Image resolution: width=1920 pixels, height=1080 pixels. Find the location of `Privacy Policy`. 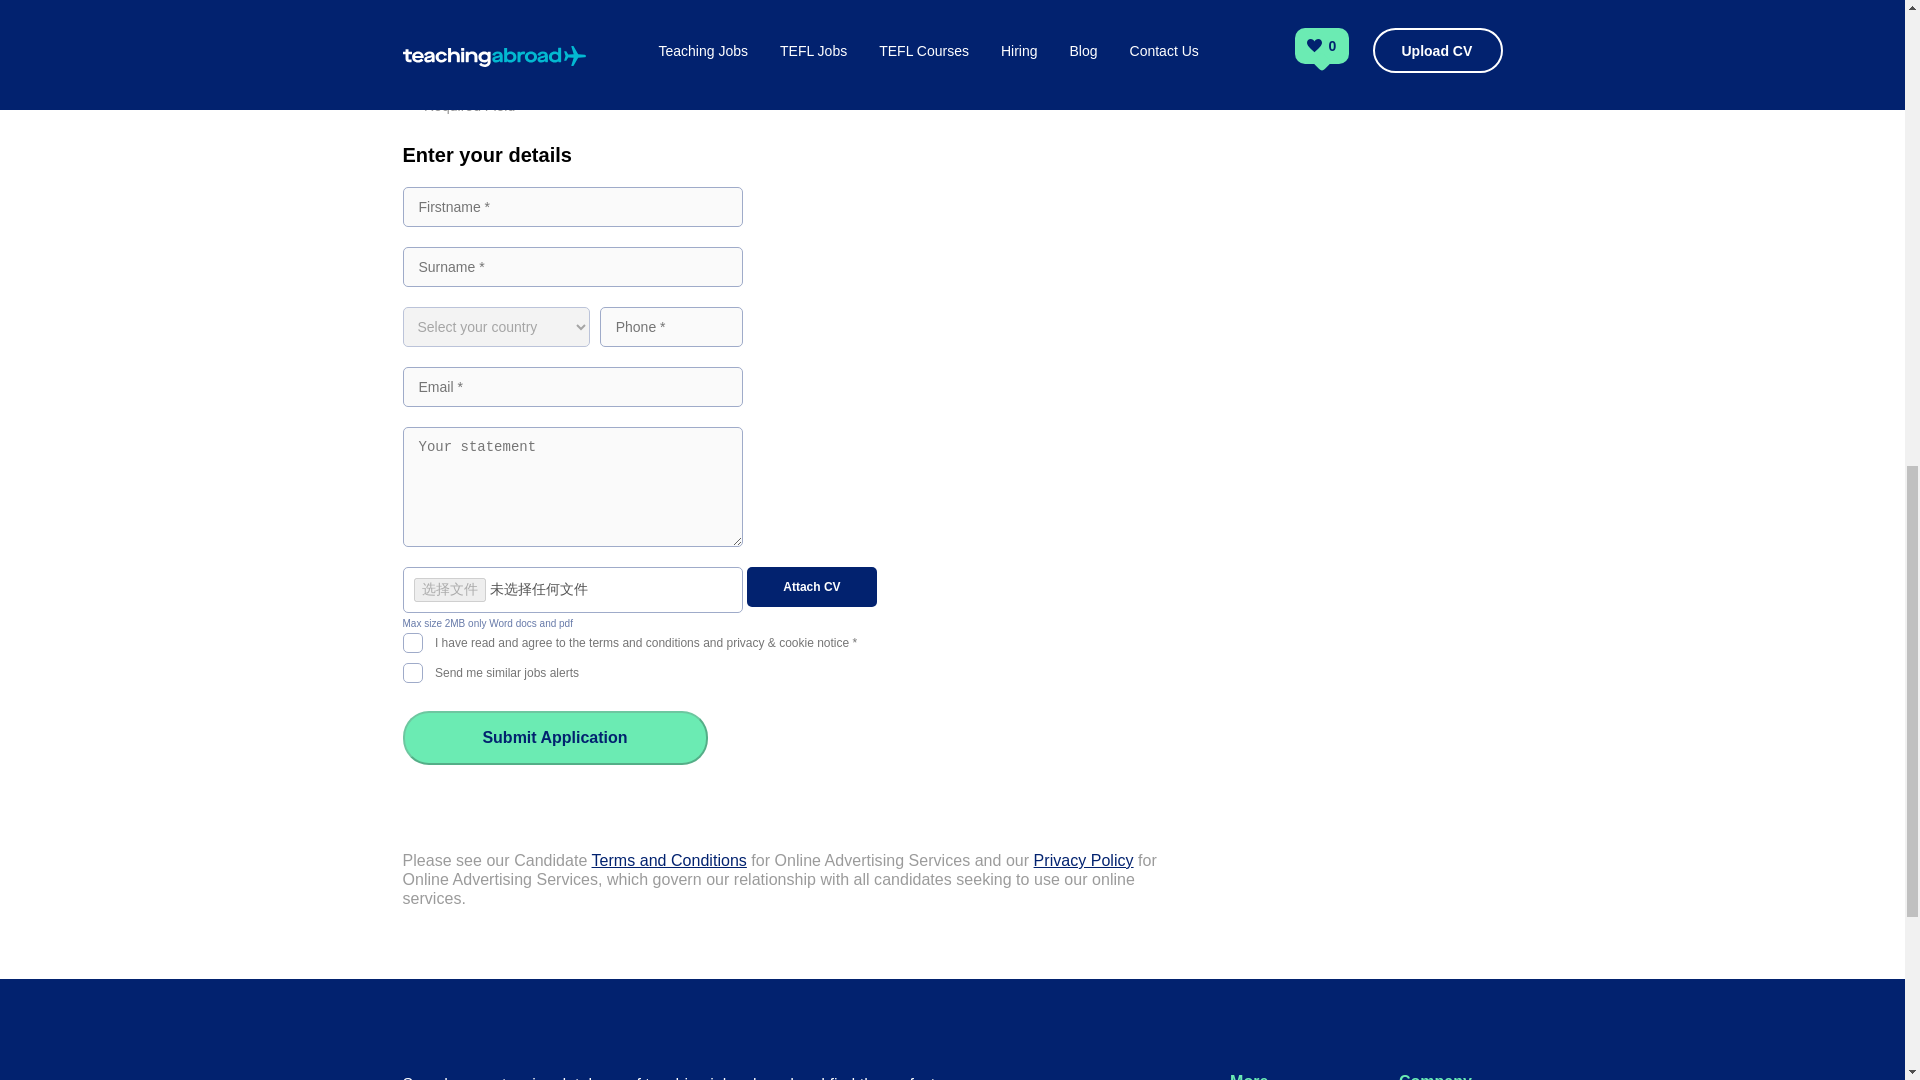

Privacy Policy is located at coordinates (1084, 860).